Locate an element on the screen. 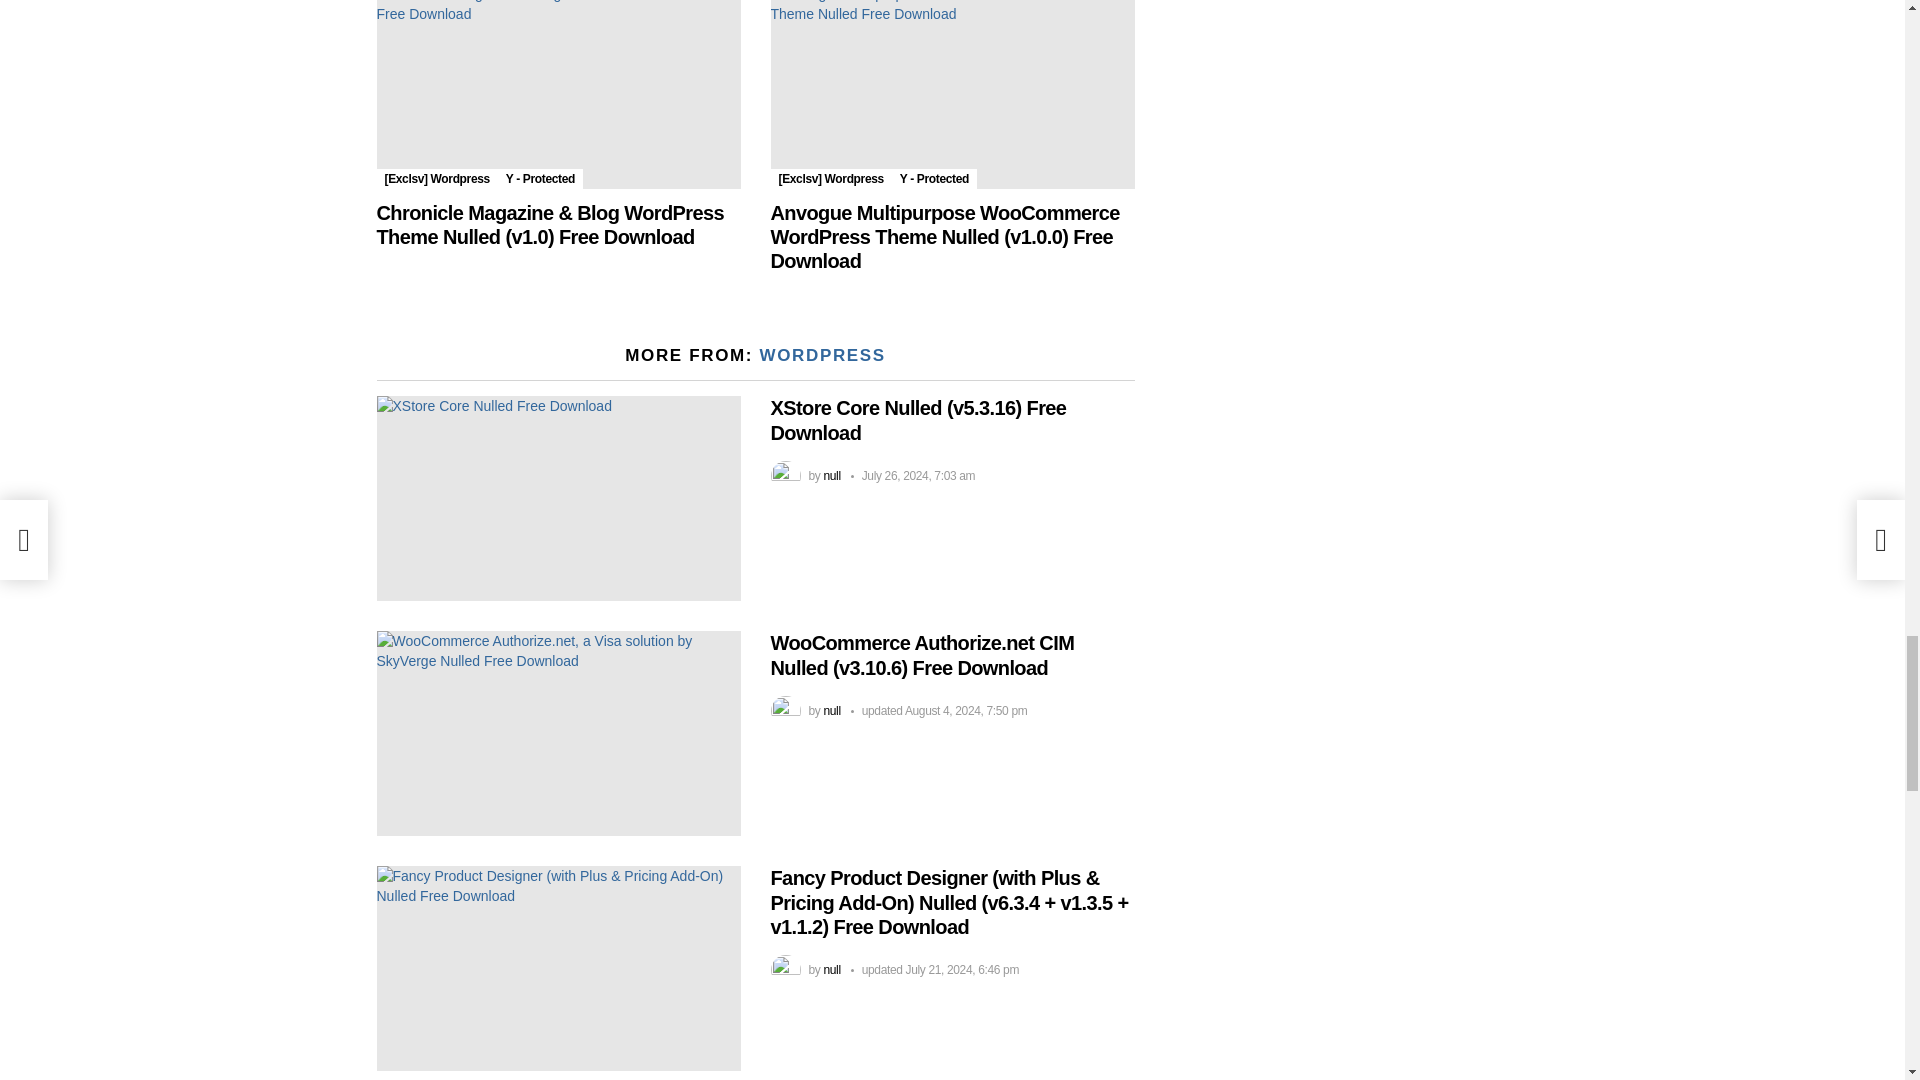 This screenshot has width=1920, height=1080. Posts by null is located at coordinates (832, 475).